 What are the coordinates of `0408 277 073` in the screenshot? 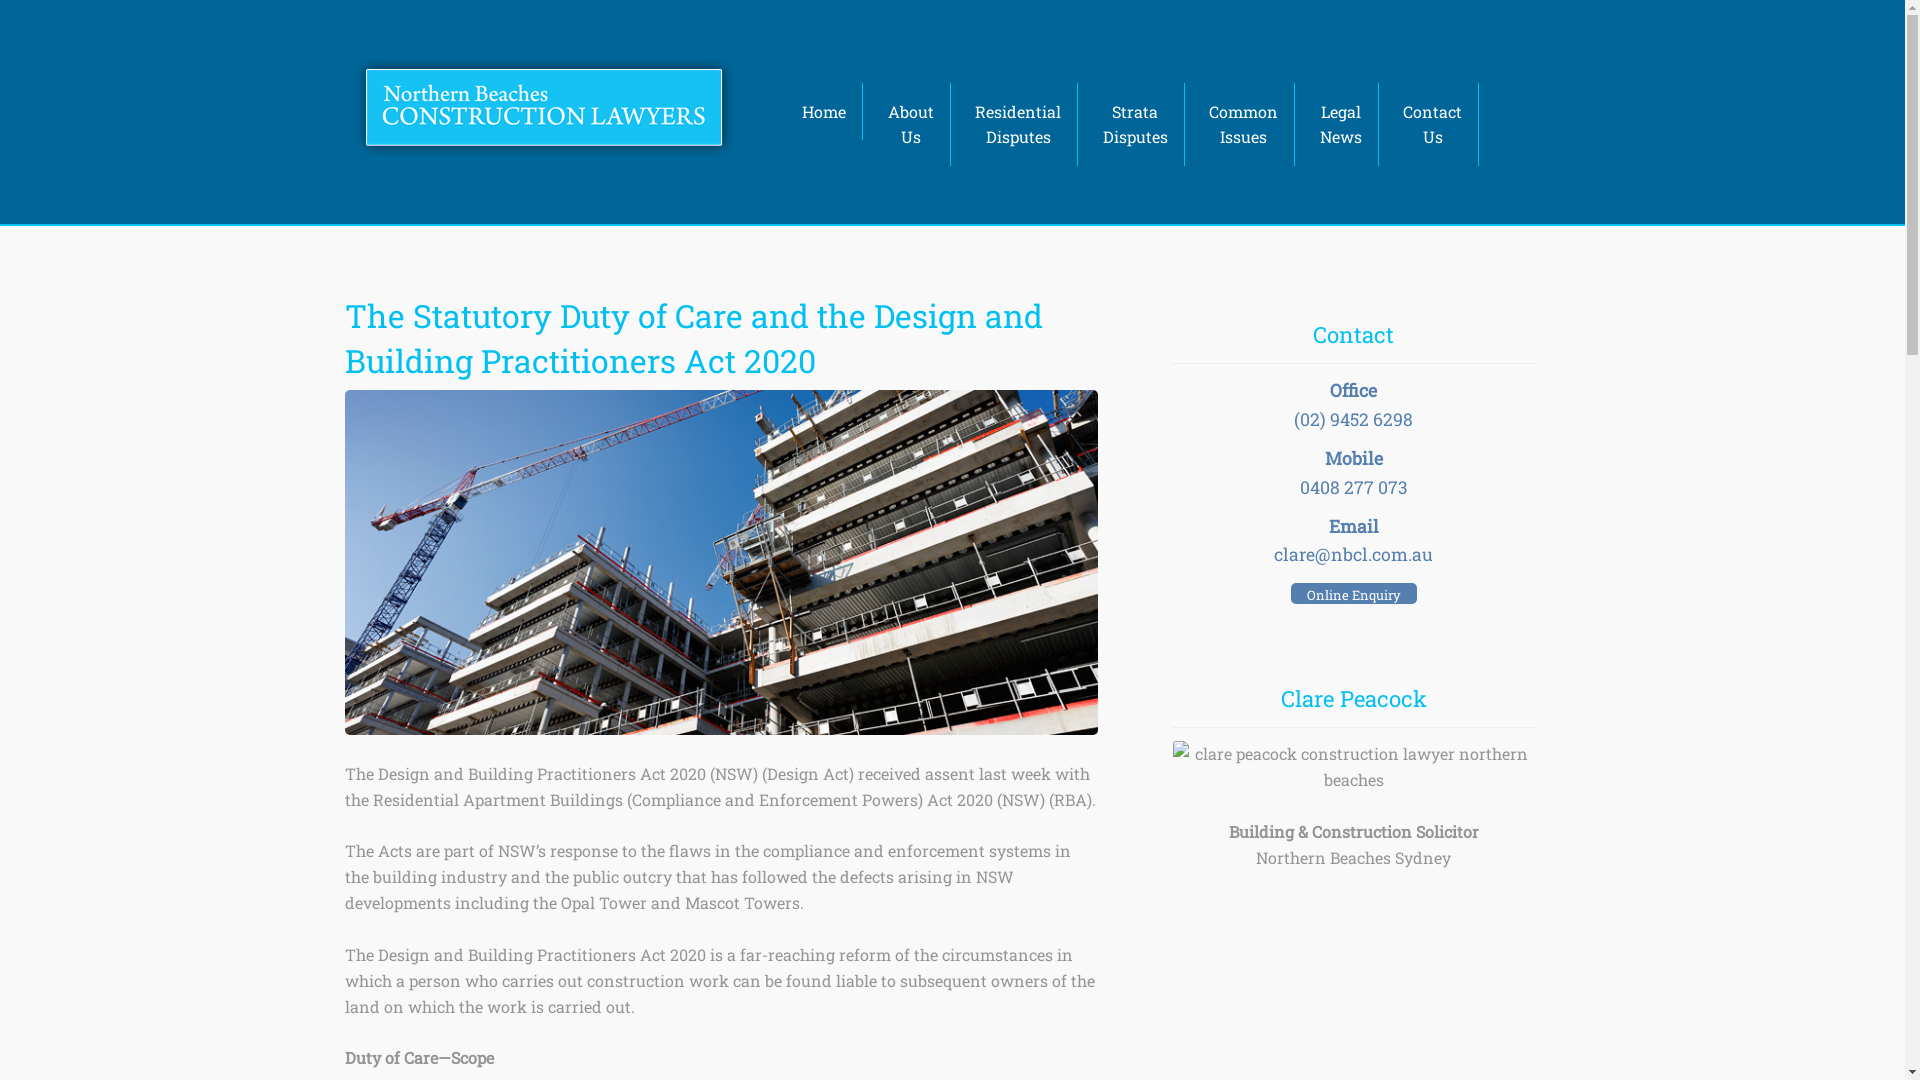 It's located at (1354, 488).